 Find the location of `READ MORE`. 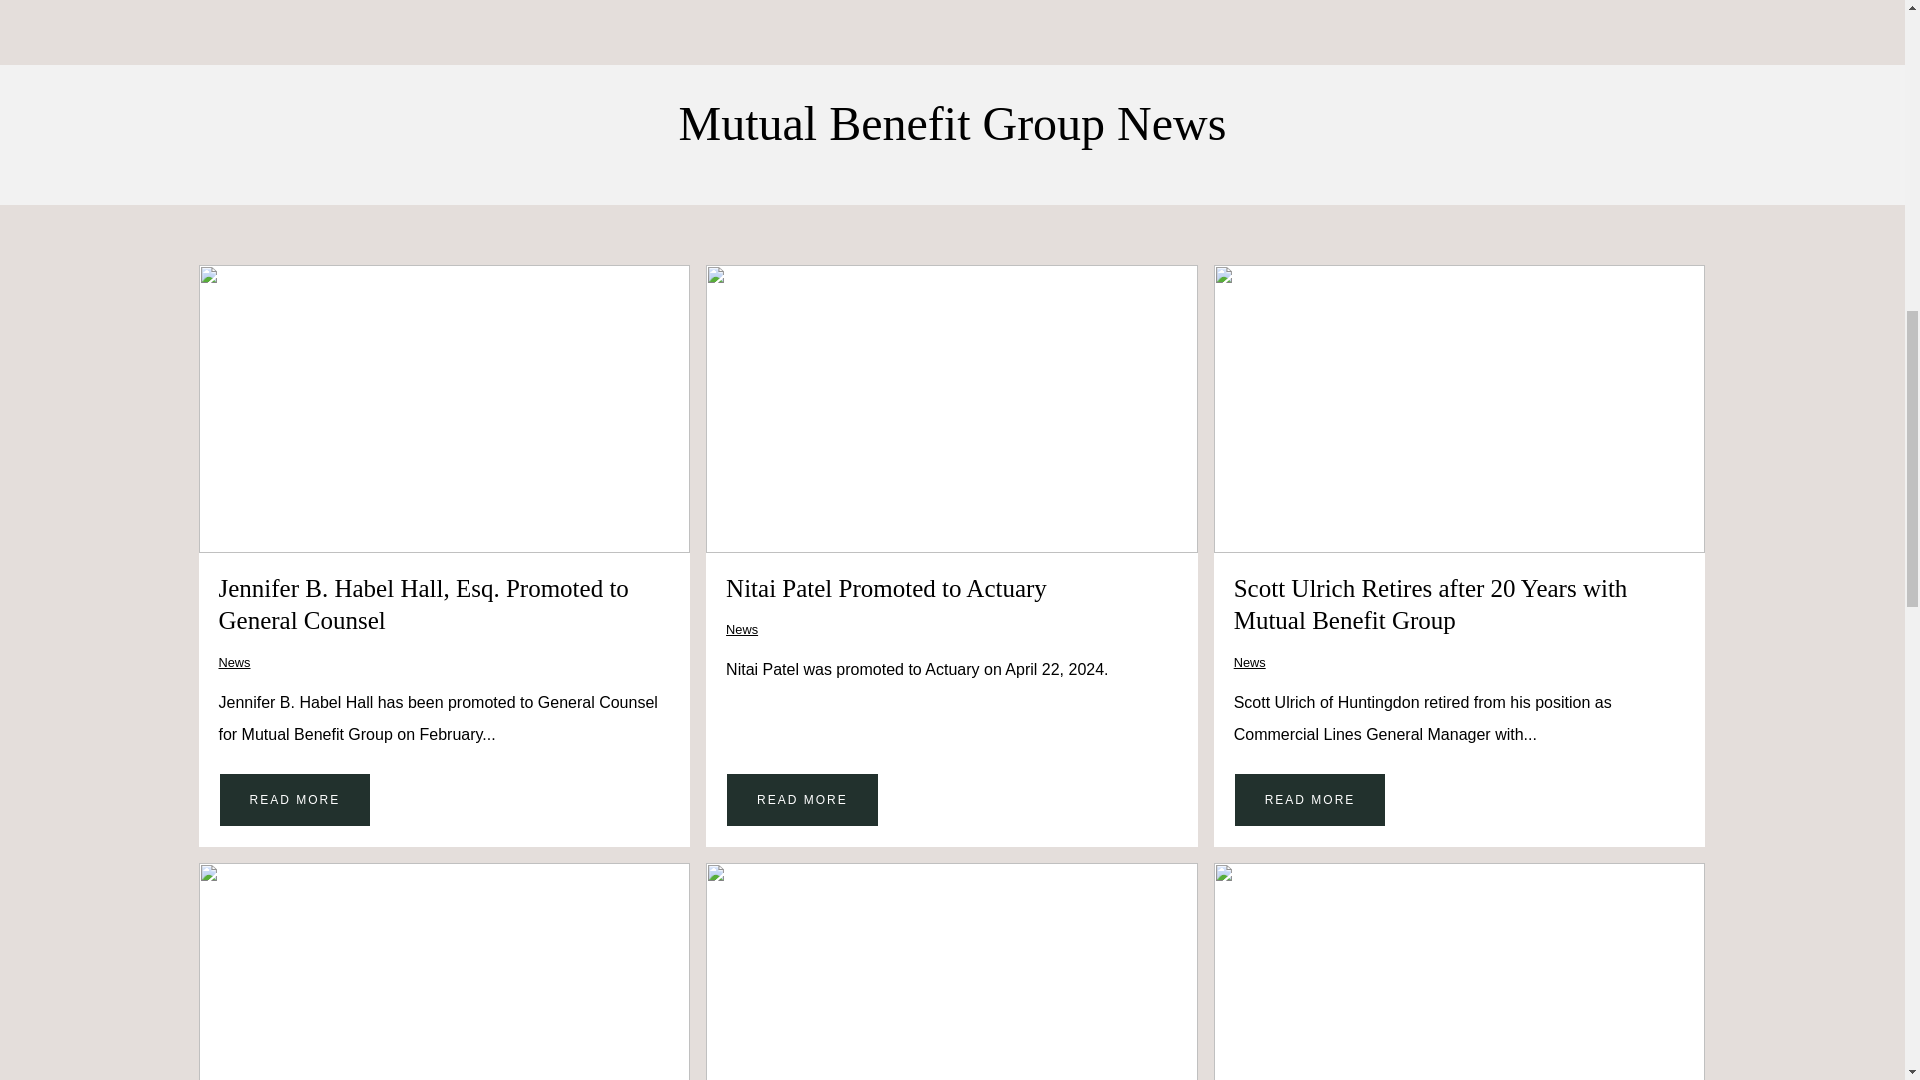

READ MORE is located at coordinates (294, 800).